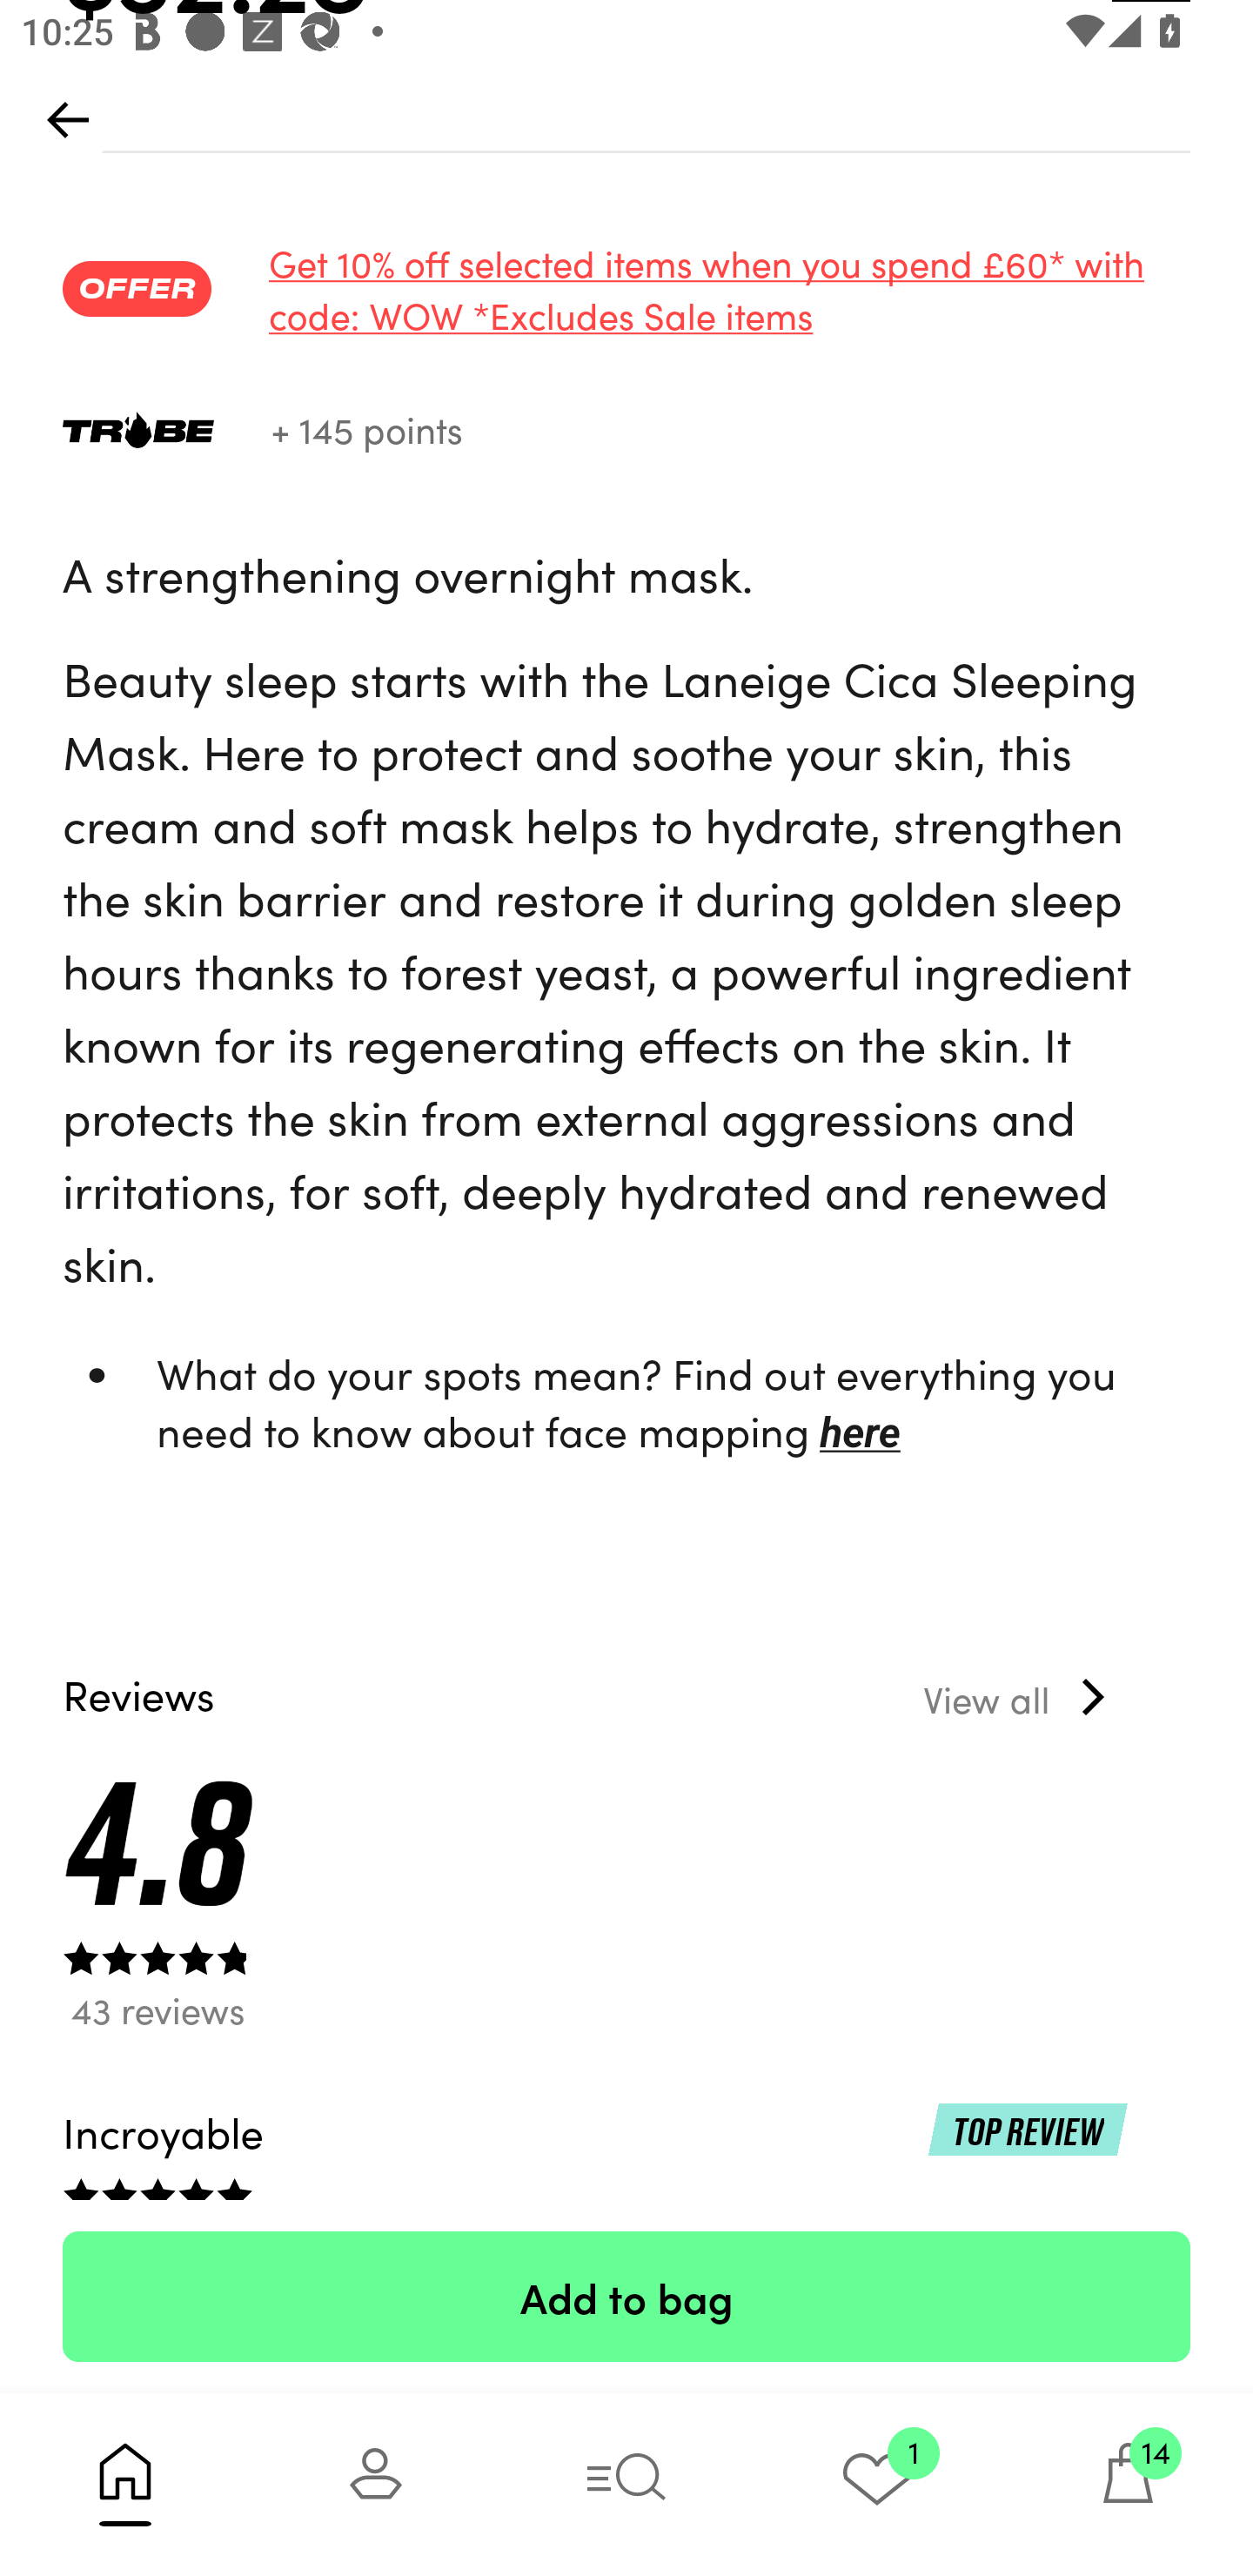 This screenshot has width=1253, height=2576. I want to click on 14, so click(1128, 2484).